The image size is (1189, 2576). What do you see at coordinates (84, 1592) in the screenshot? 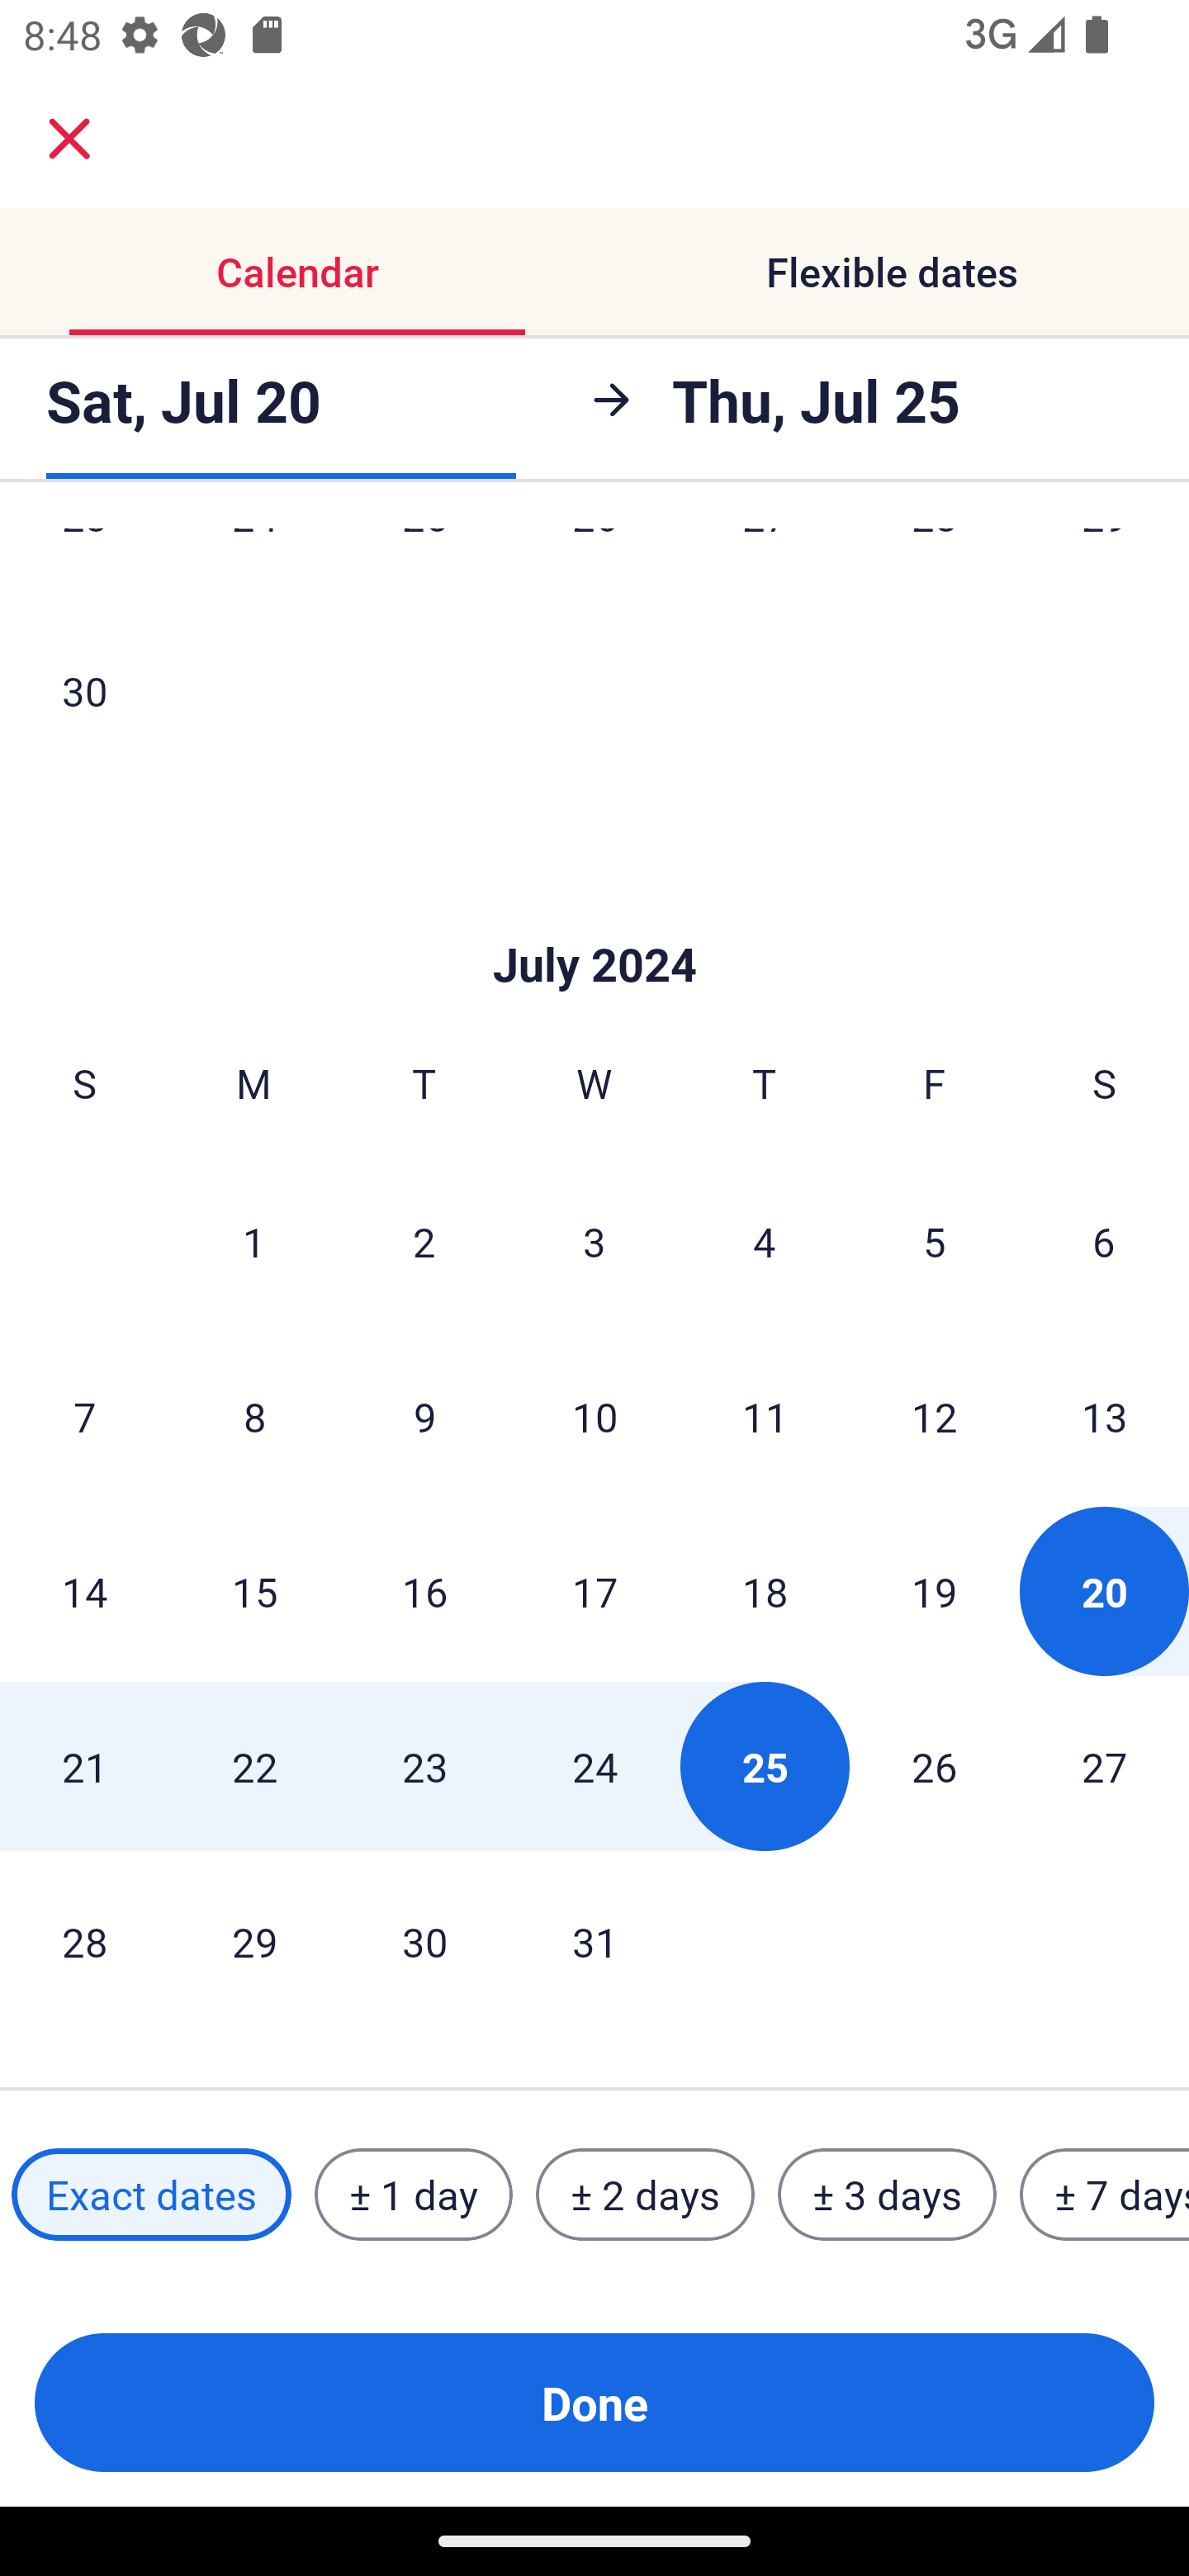
I see `14 Sunday, July 14, 2024` at bounding box center [84, 1592].